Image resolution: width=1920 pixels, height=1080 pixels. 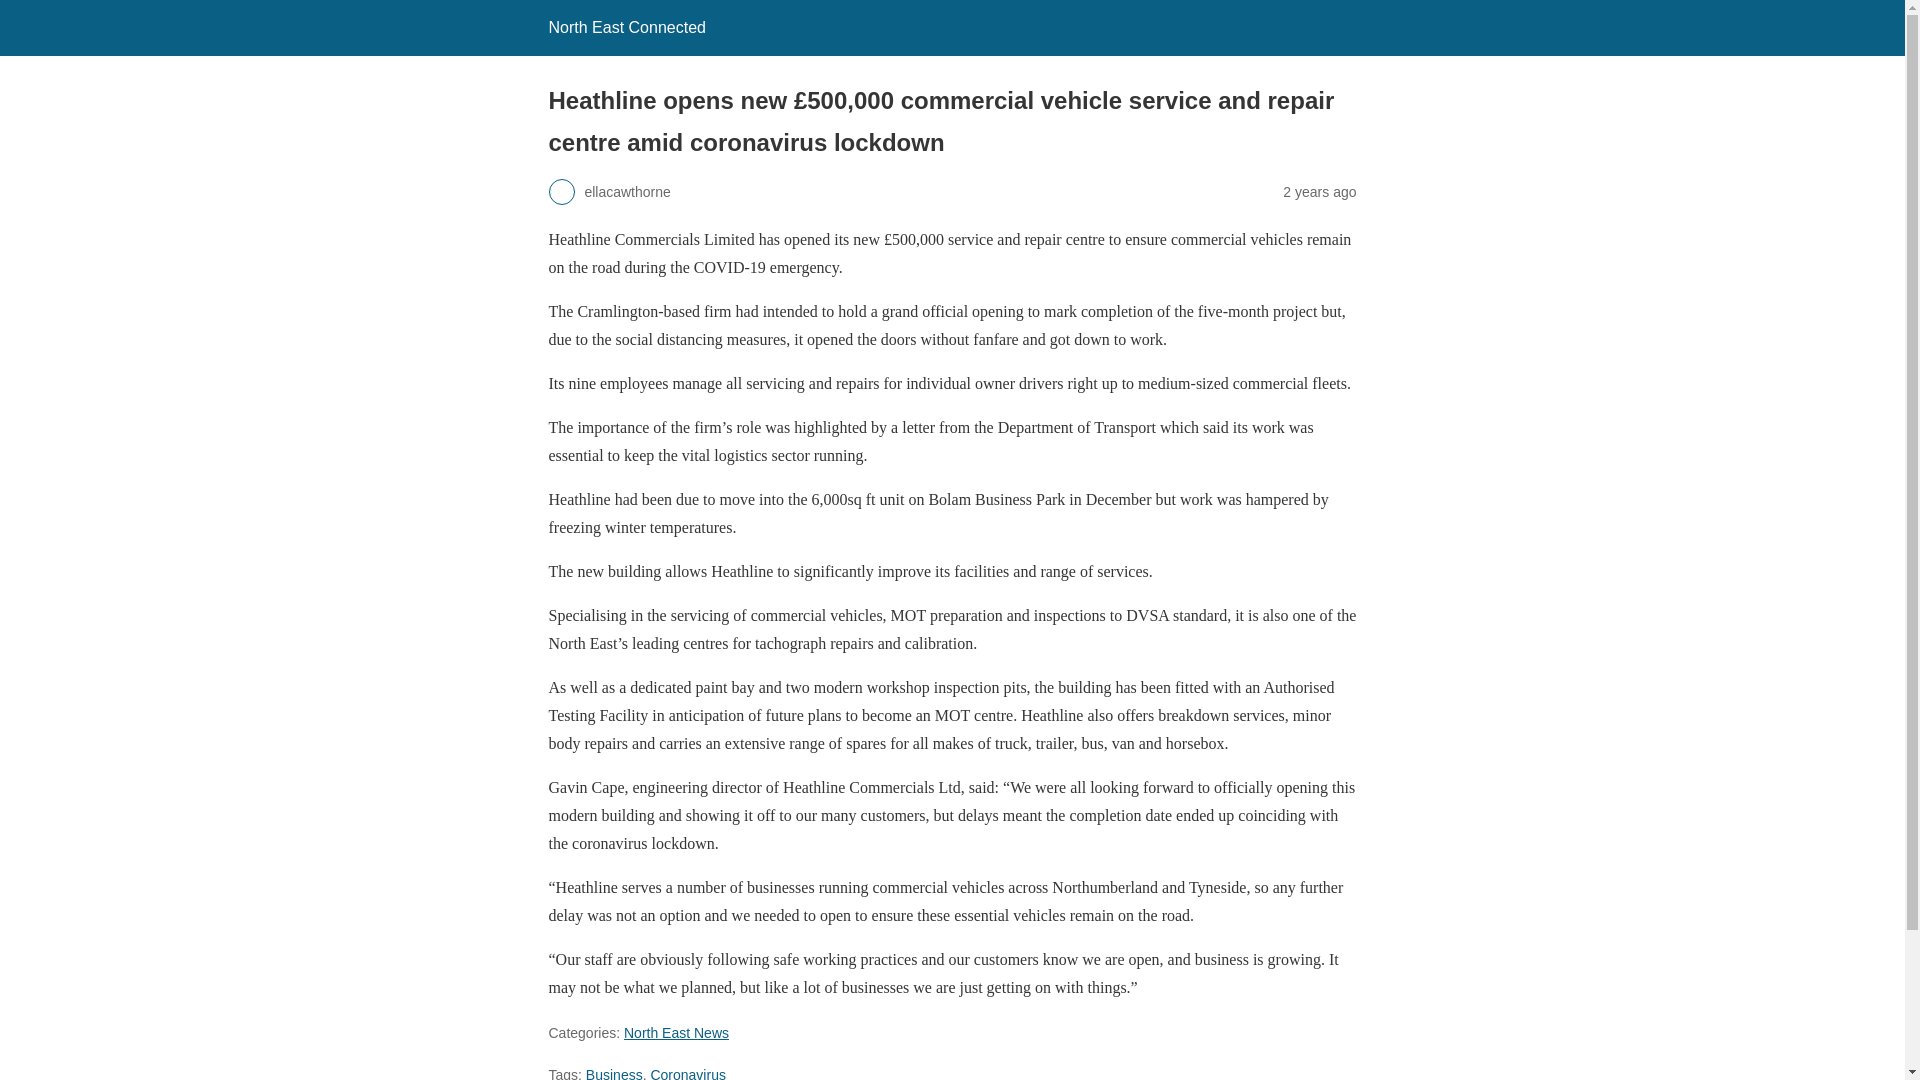 I want to click on North East Connected, so click(x=626, y=27).